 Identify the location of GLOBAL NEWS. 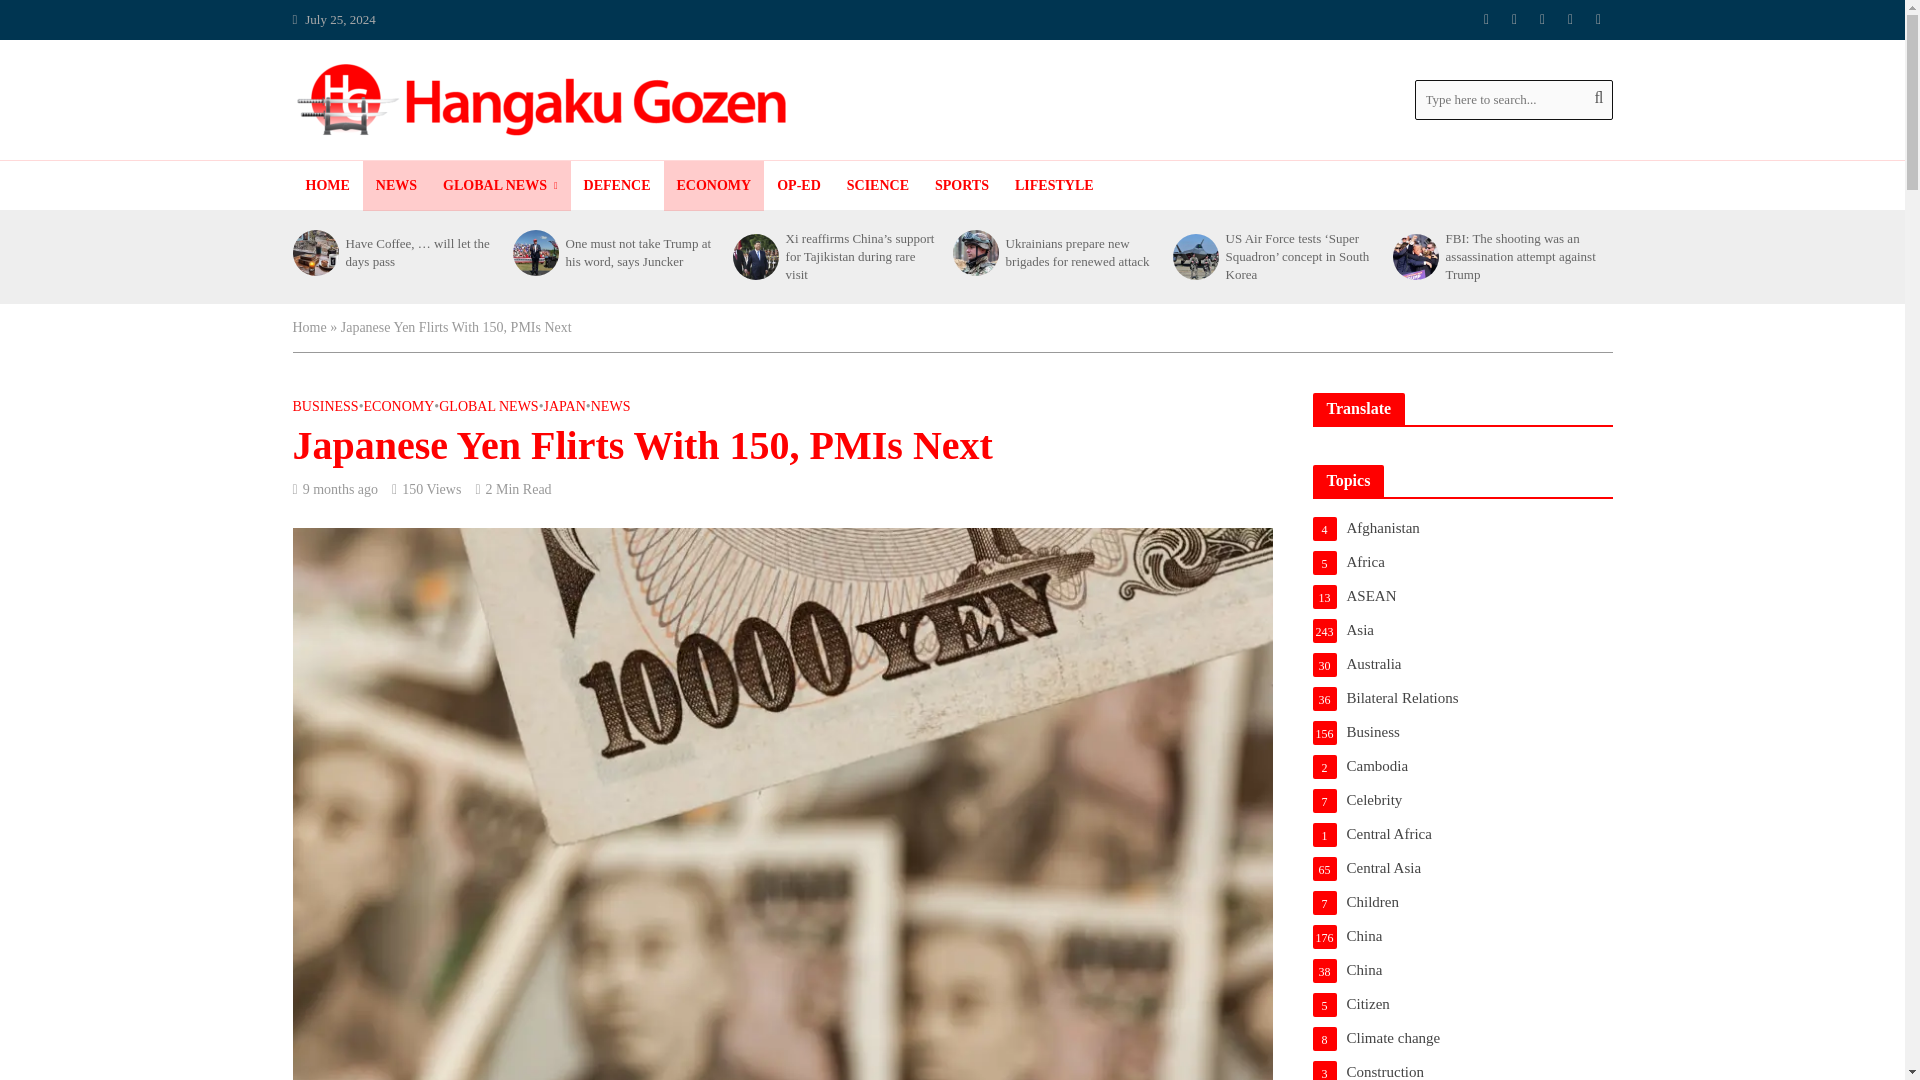
(500, 185).